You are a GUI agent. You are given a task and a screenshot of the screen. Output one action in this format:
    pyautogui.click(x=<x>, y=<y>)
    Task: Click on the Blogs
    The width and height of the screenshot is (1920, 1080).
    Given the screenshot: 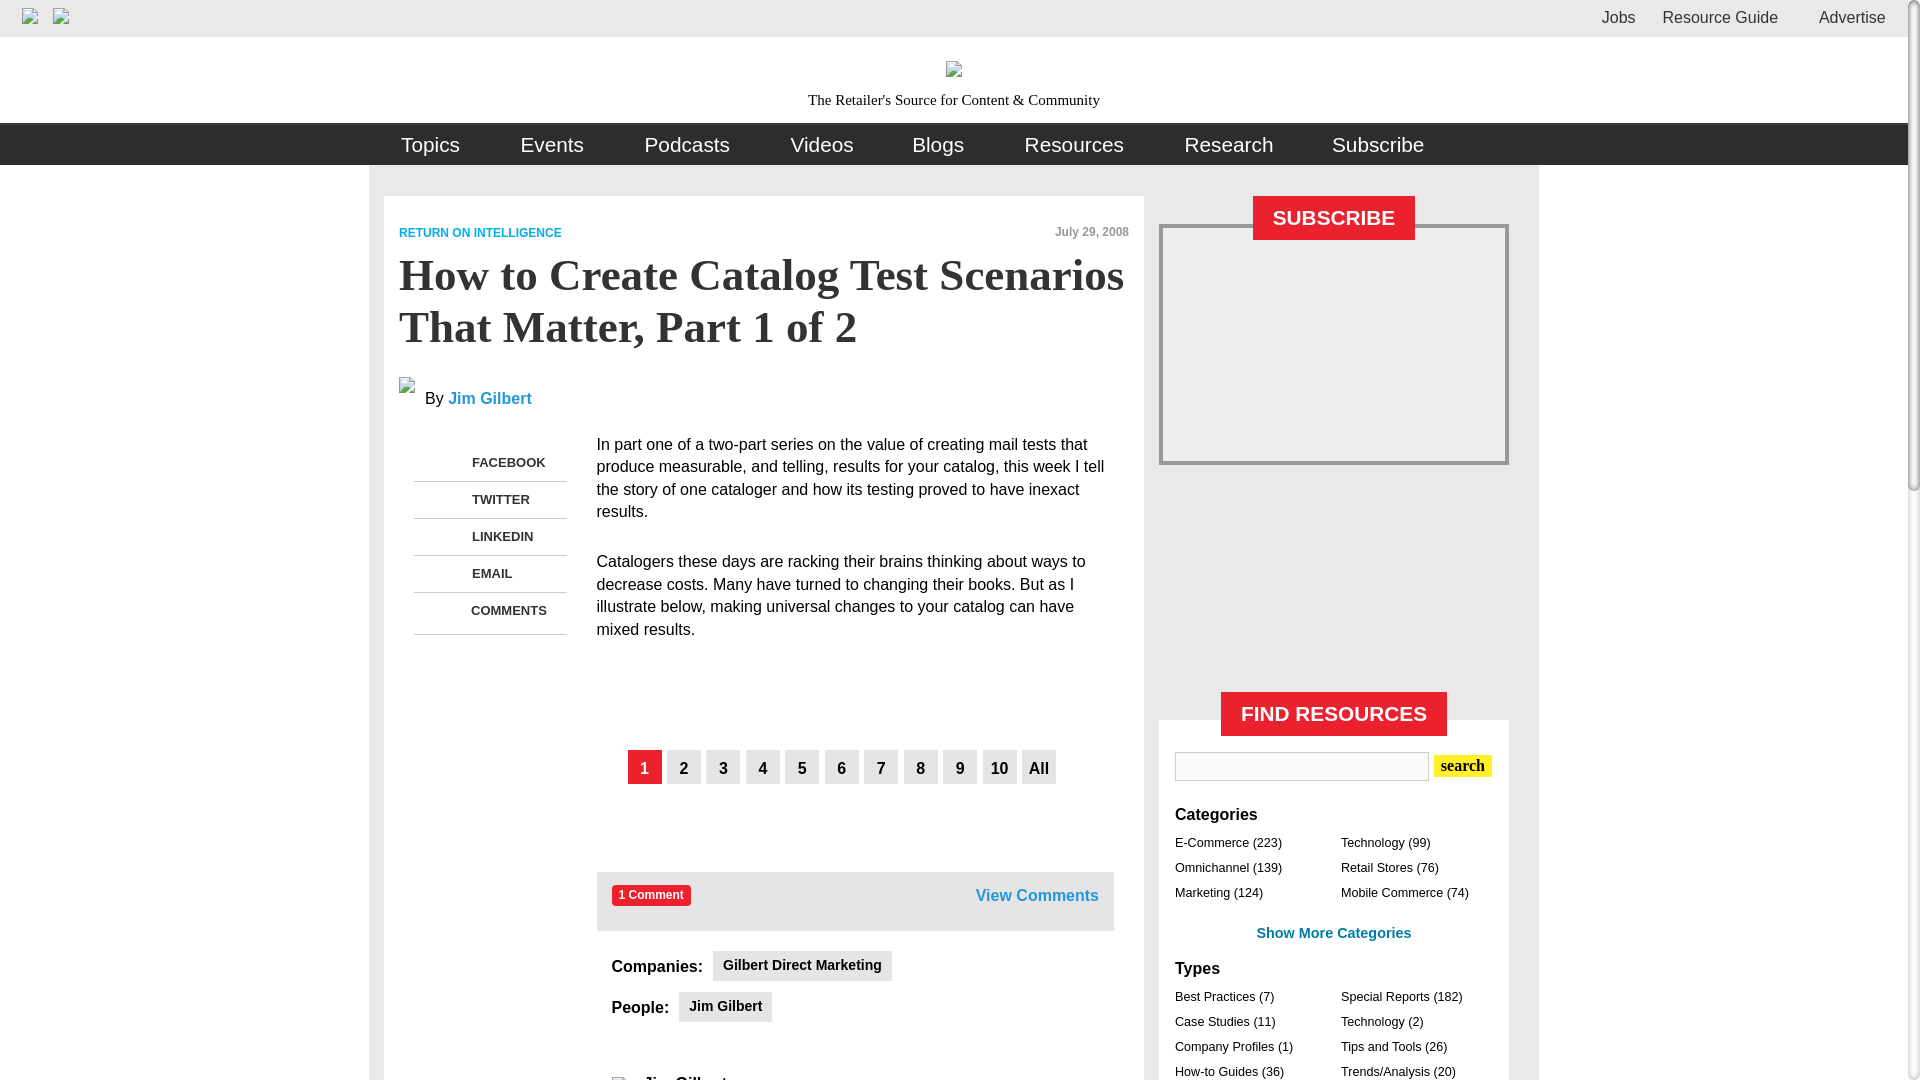 What is the action you would take?
    pyautogui.click(x=938, y=145)
    